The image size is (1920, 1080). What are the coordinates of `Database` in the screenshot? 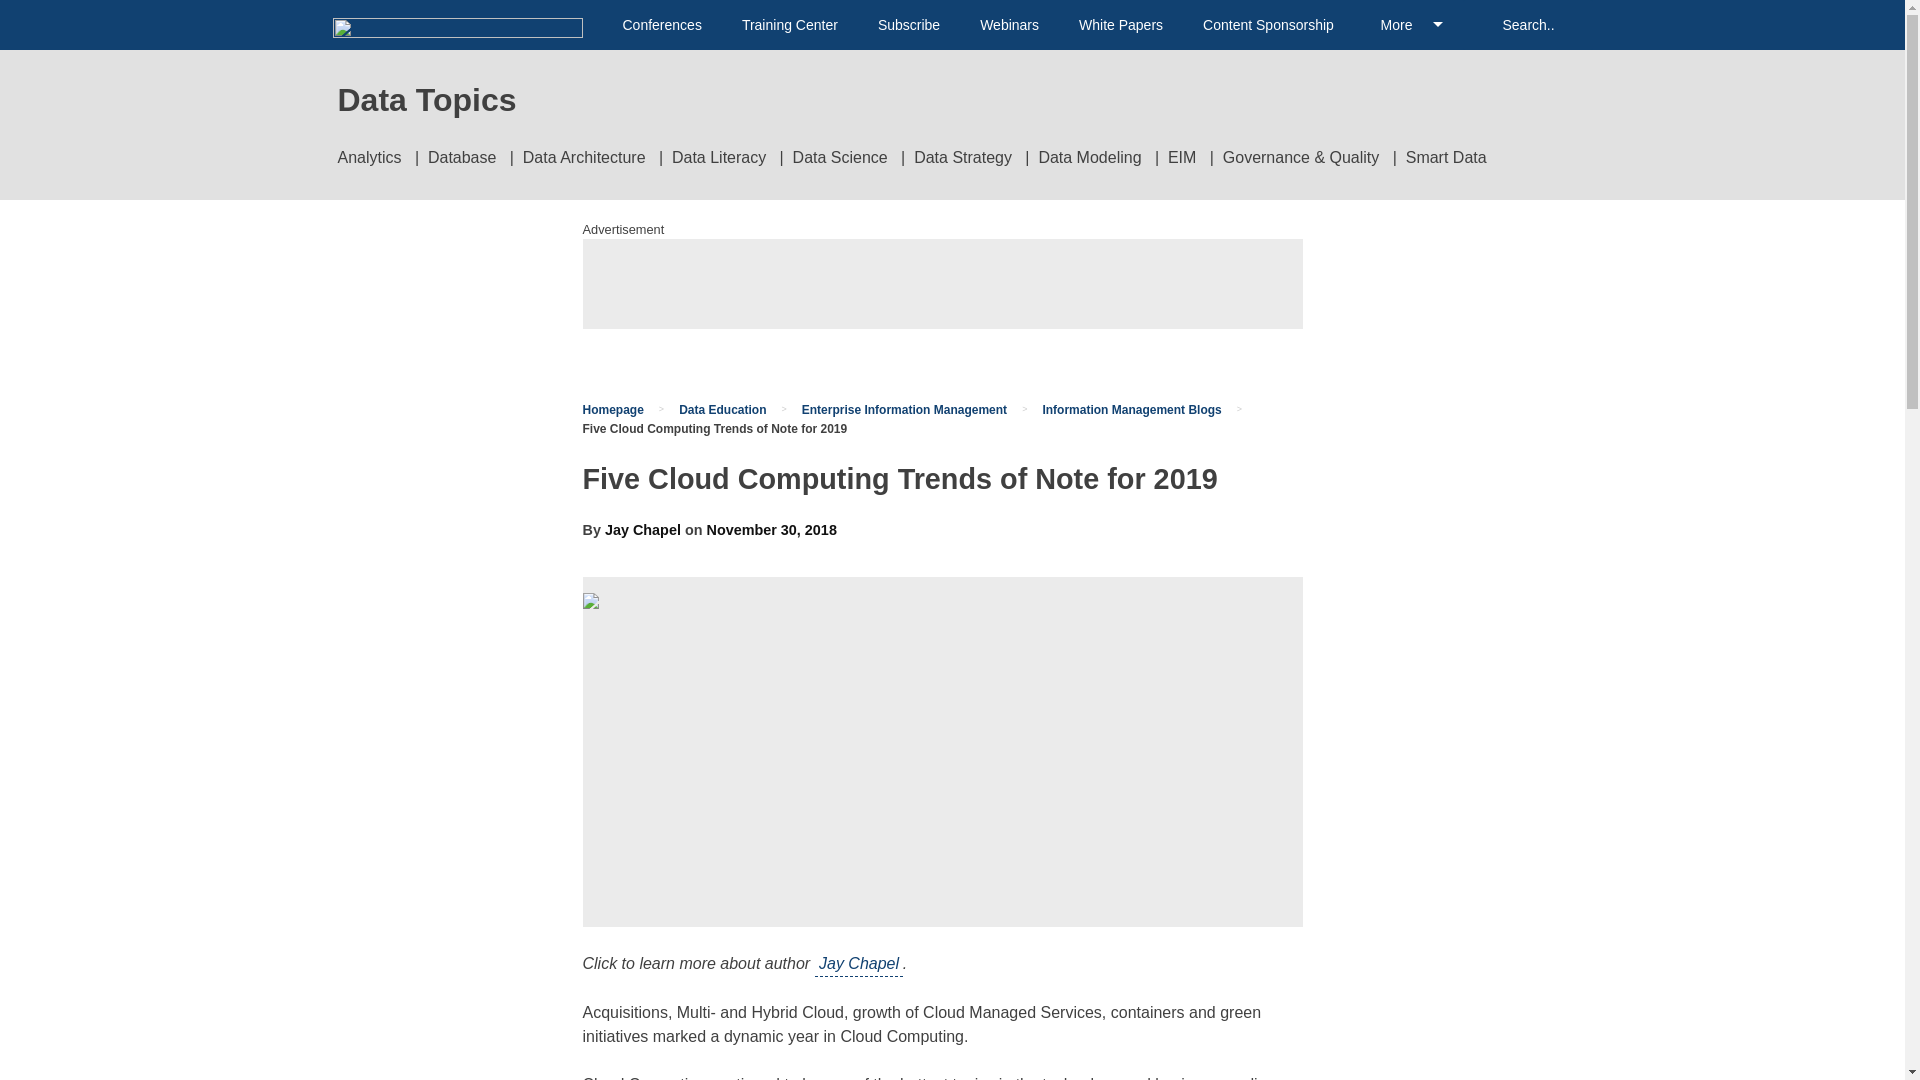 It's located at (462, 158).